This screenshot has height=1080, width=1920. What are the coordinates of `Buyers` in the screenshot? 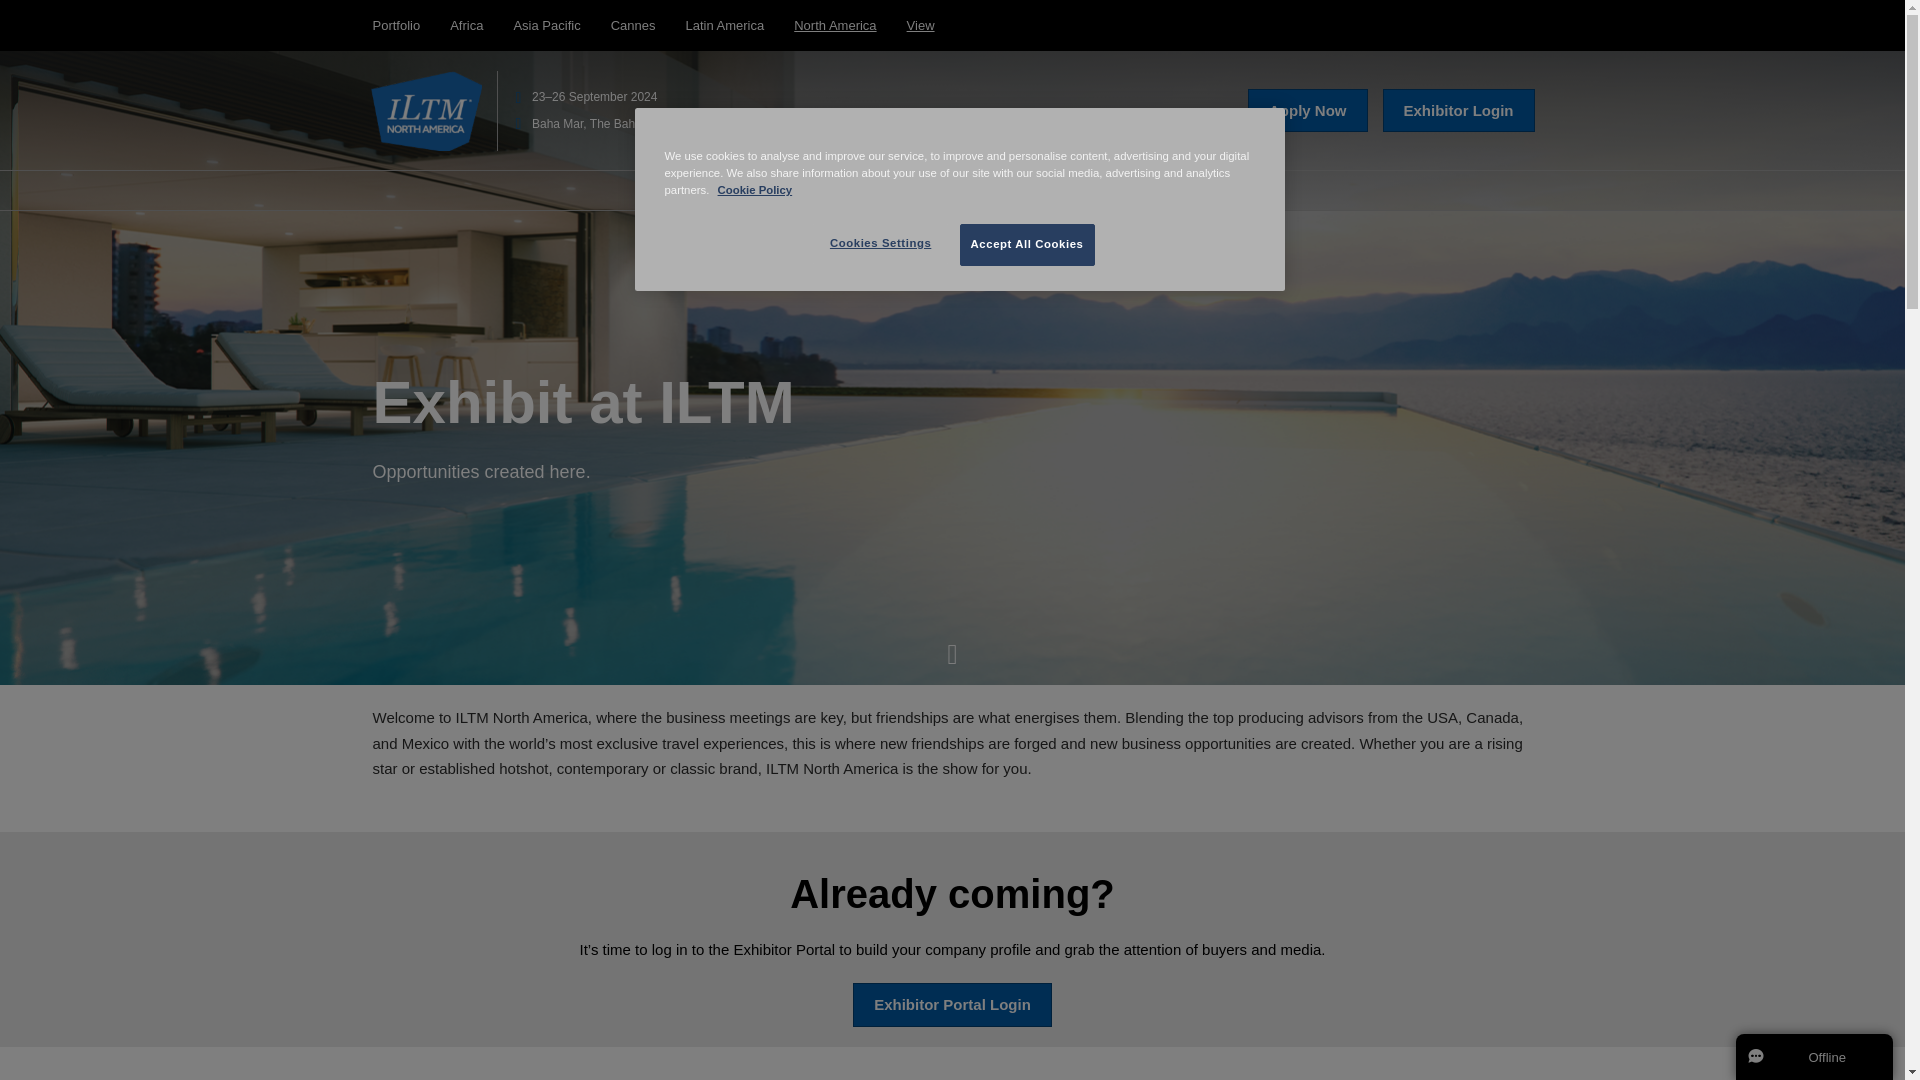 It's located at (844, 189).